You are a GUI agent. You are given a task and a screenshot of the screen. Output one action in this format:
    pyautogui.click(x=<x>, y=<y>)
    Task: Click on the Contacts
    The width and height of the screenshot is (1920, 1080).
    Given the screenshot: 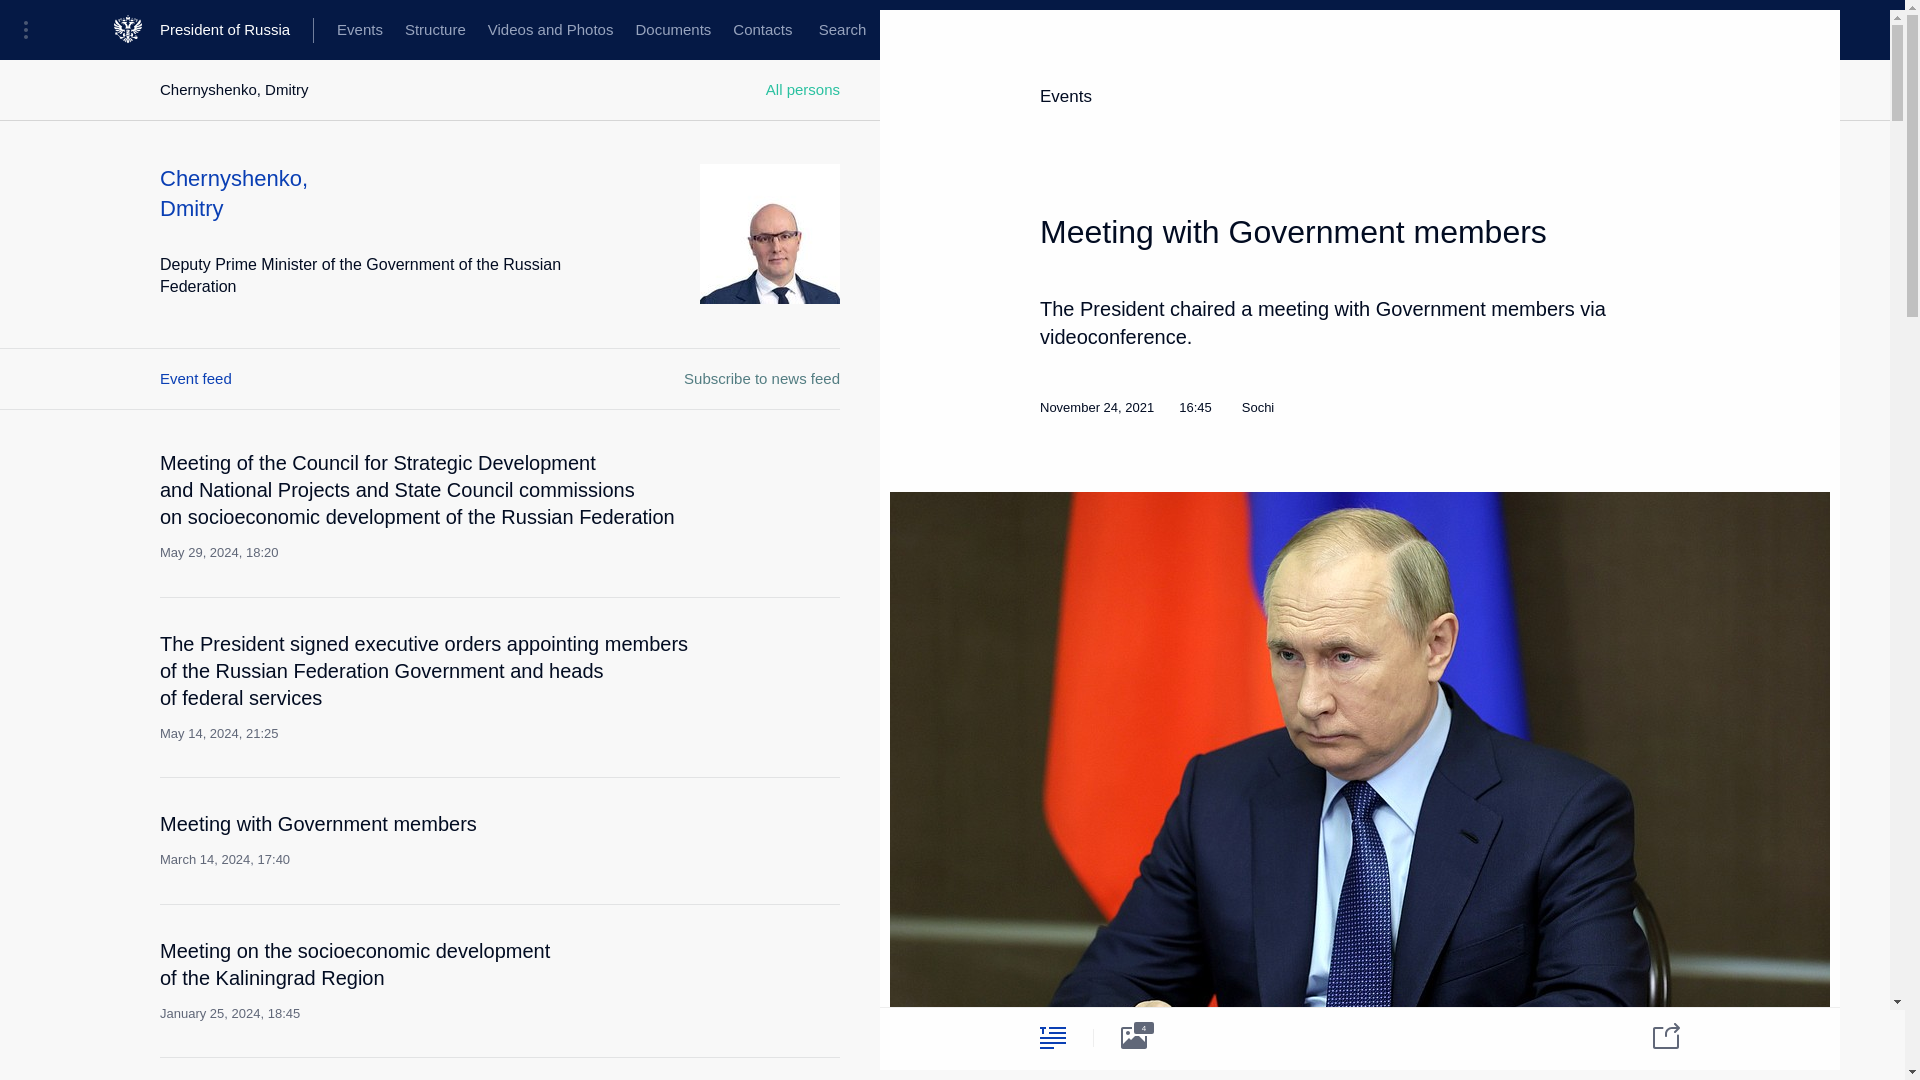 What is the action you would take?
    pyautogui.click(x=762, y=30)
    